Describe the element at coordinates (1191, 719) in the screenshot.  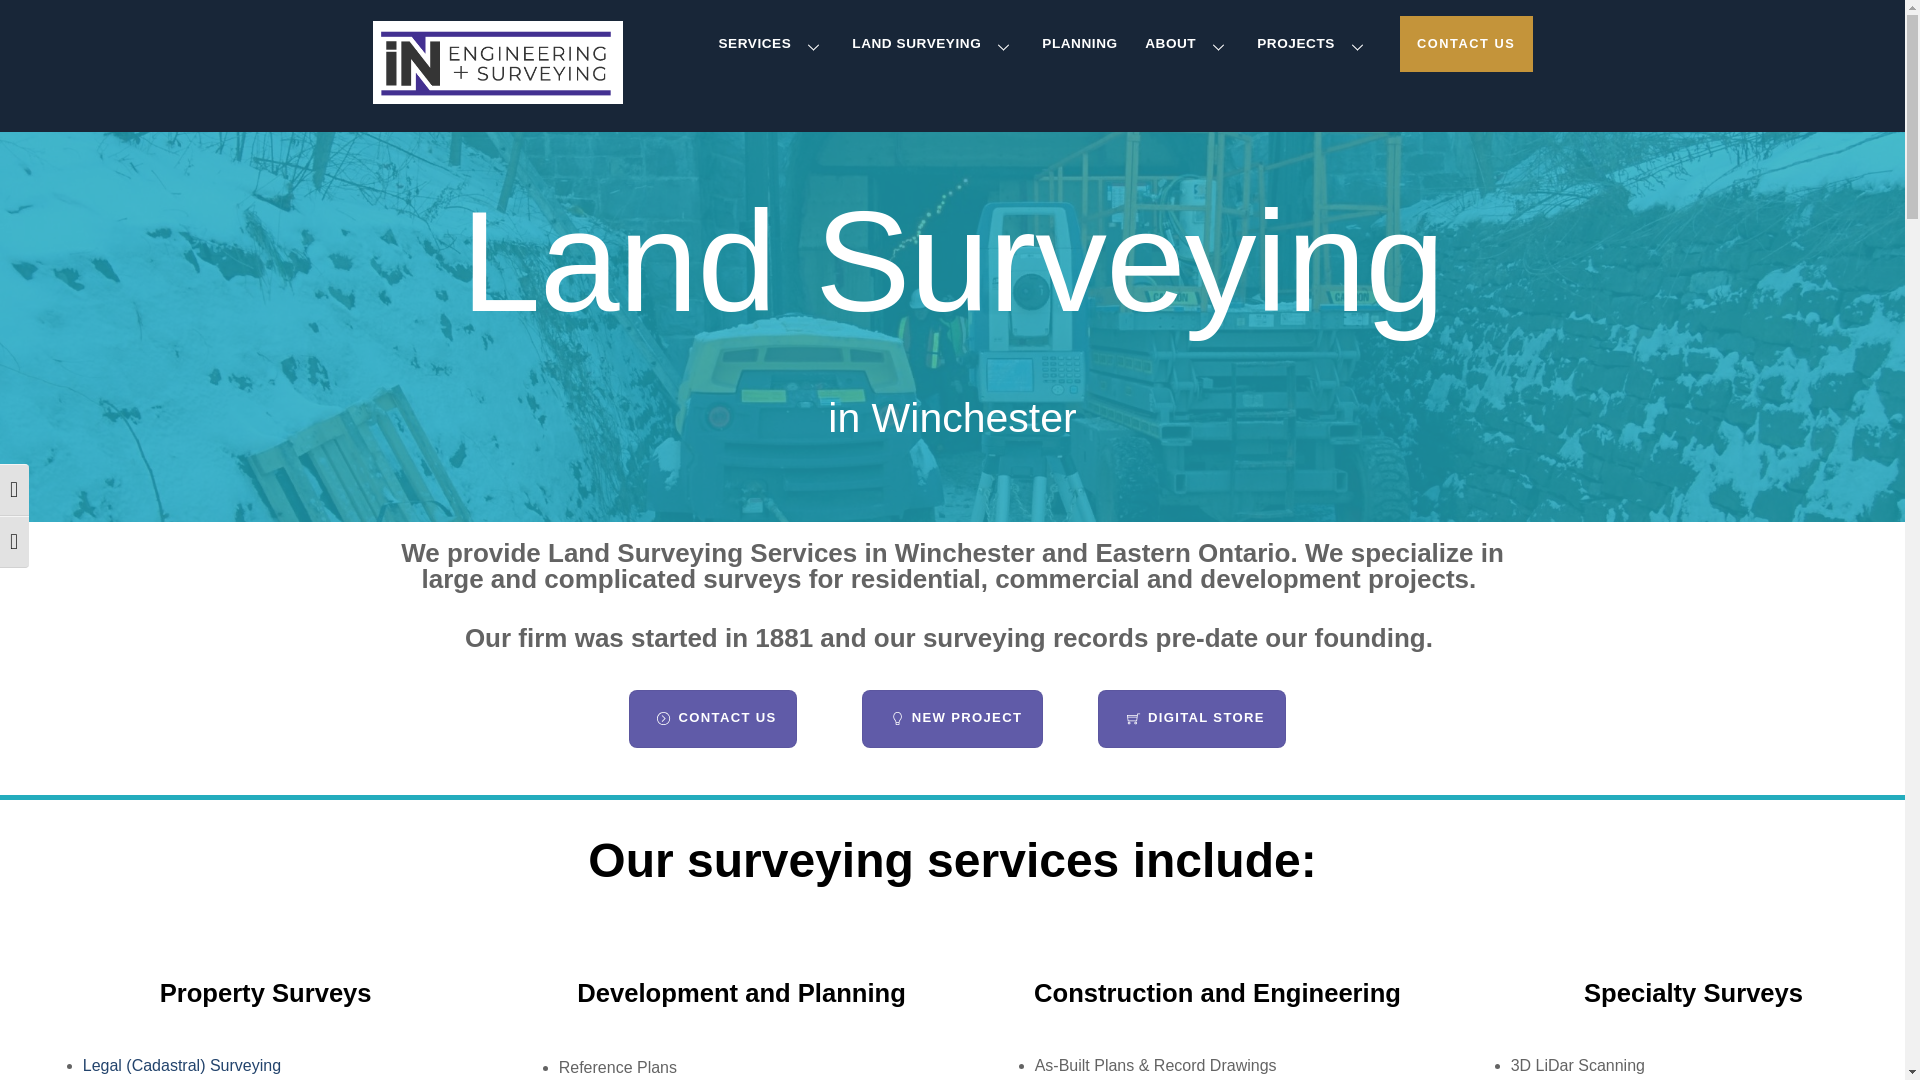
I see `PLANNING` at that location.